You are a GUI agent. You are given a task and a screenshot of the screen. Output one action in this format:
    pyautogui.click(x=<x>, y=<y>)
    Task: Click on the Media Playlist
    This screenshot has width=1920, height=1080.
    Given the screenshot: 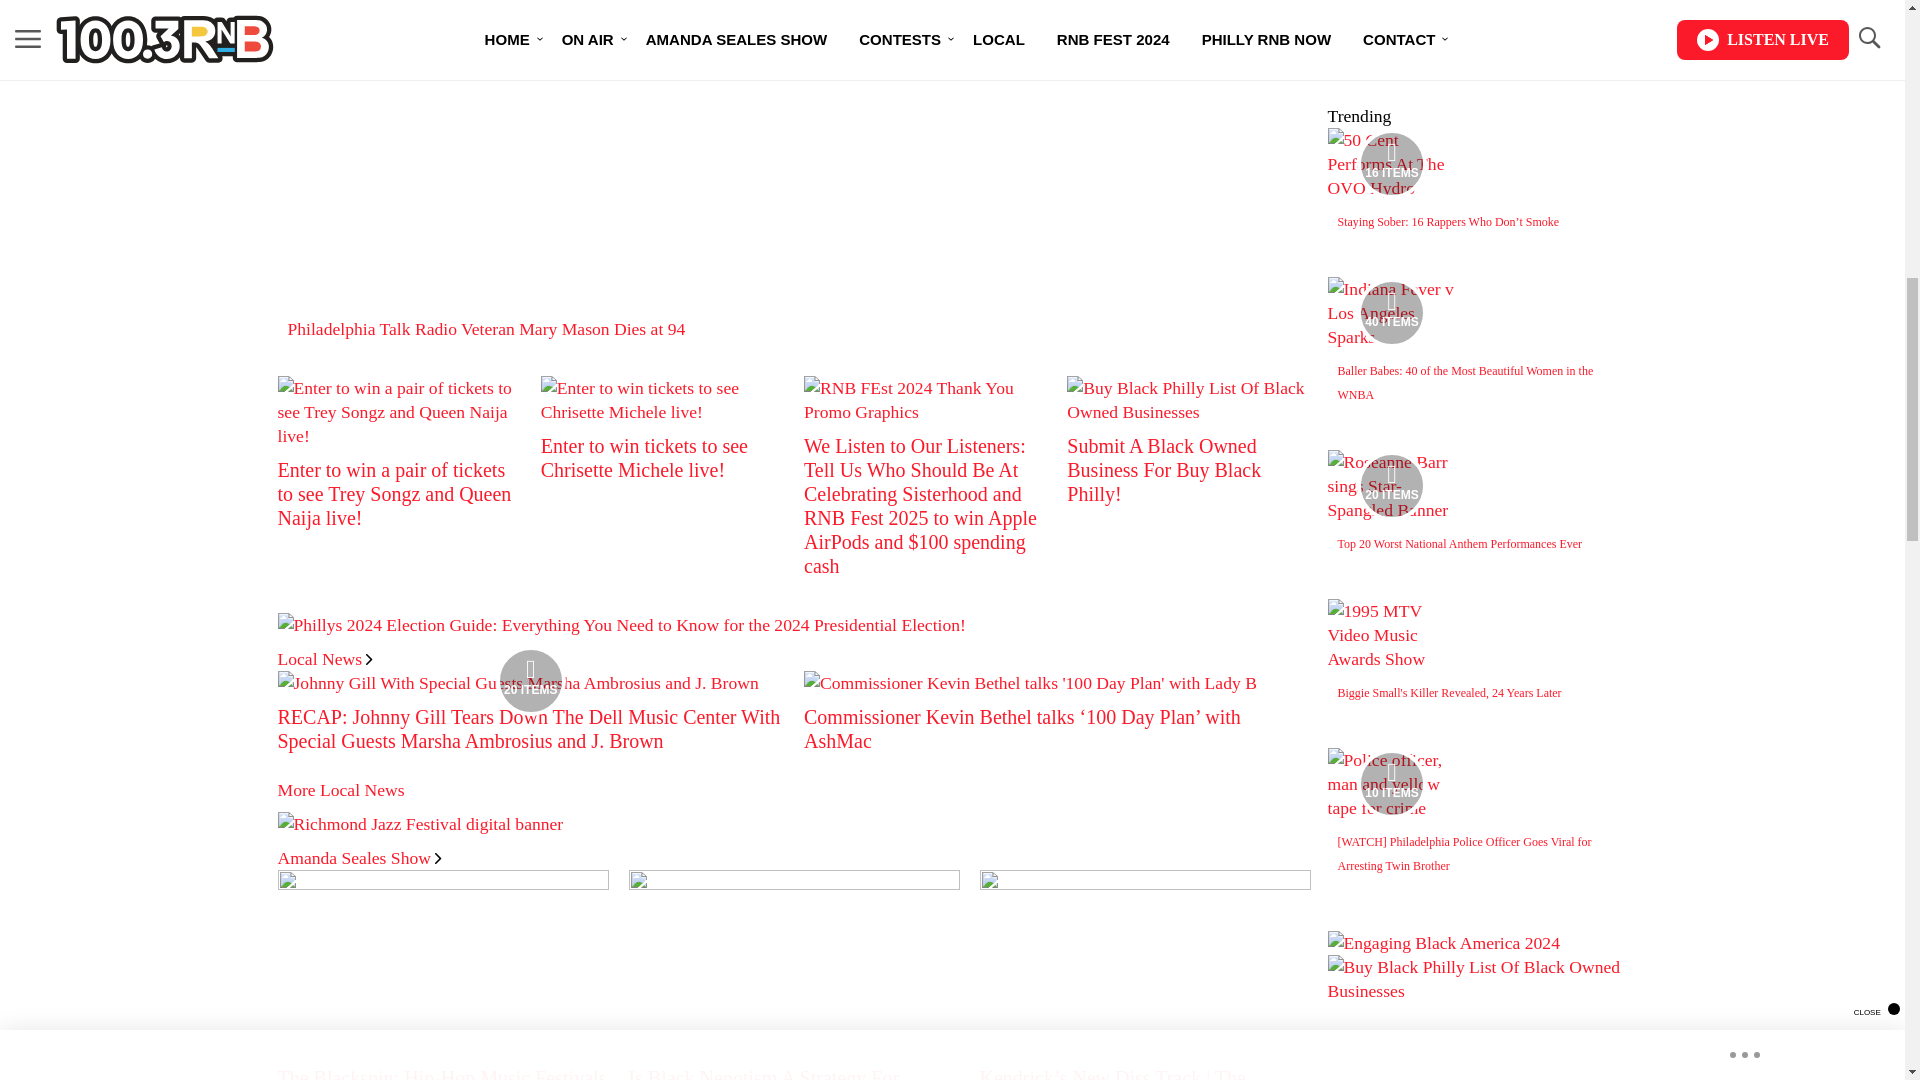 What is the action you would take?
    pyautogui.click(x=530, y=680)
    